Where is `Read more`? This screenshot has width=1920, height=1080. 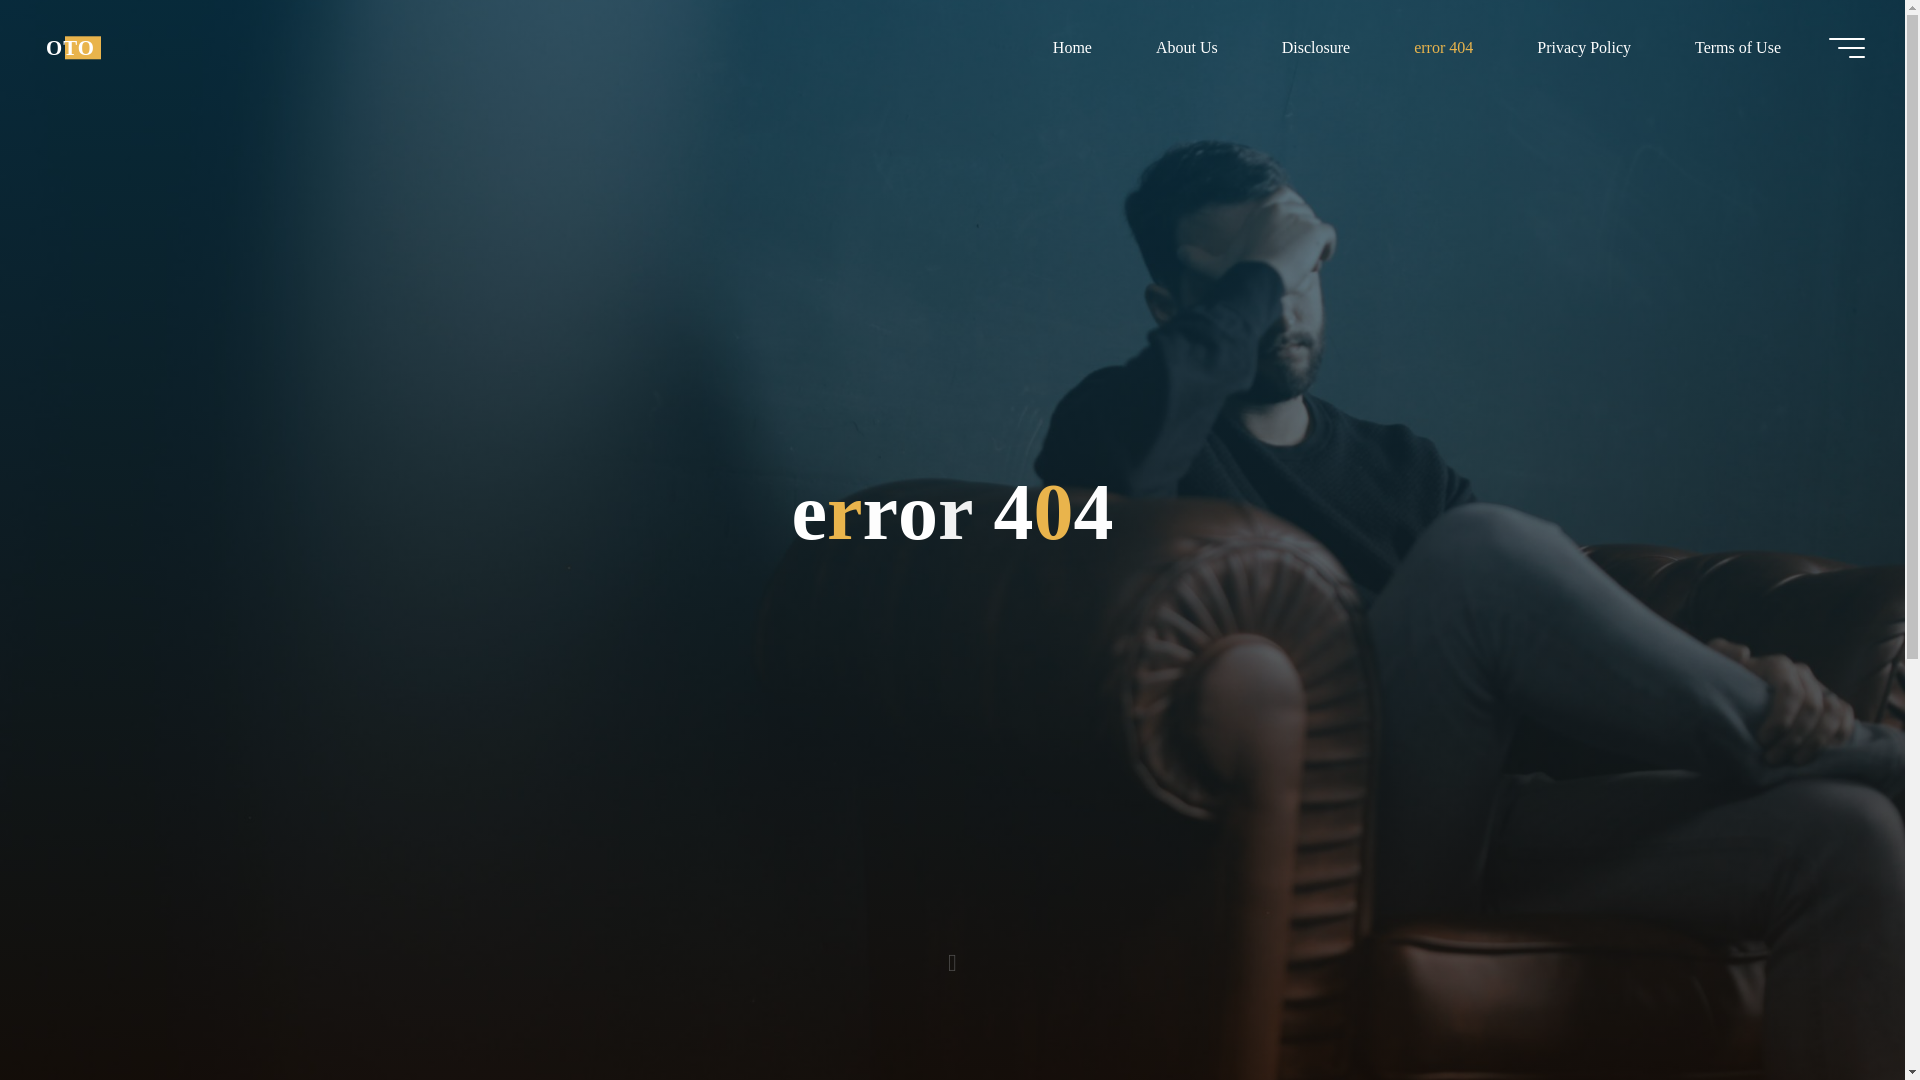
Read more is located at coordinates (952, 955).